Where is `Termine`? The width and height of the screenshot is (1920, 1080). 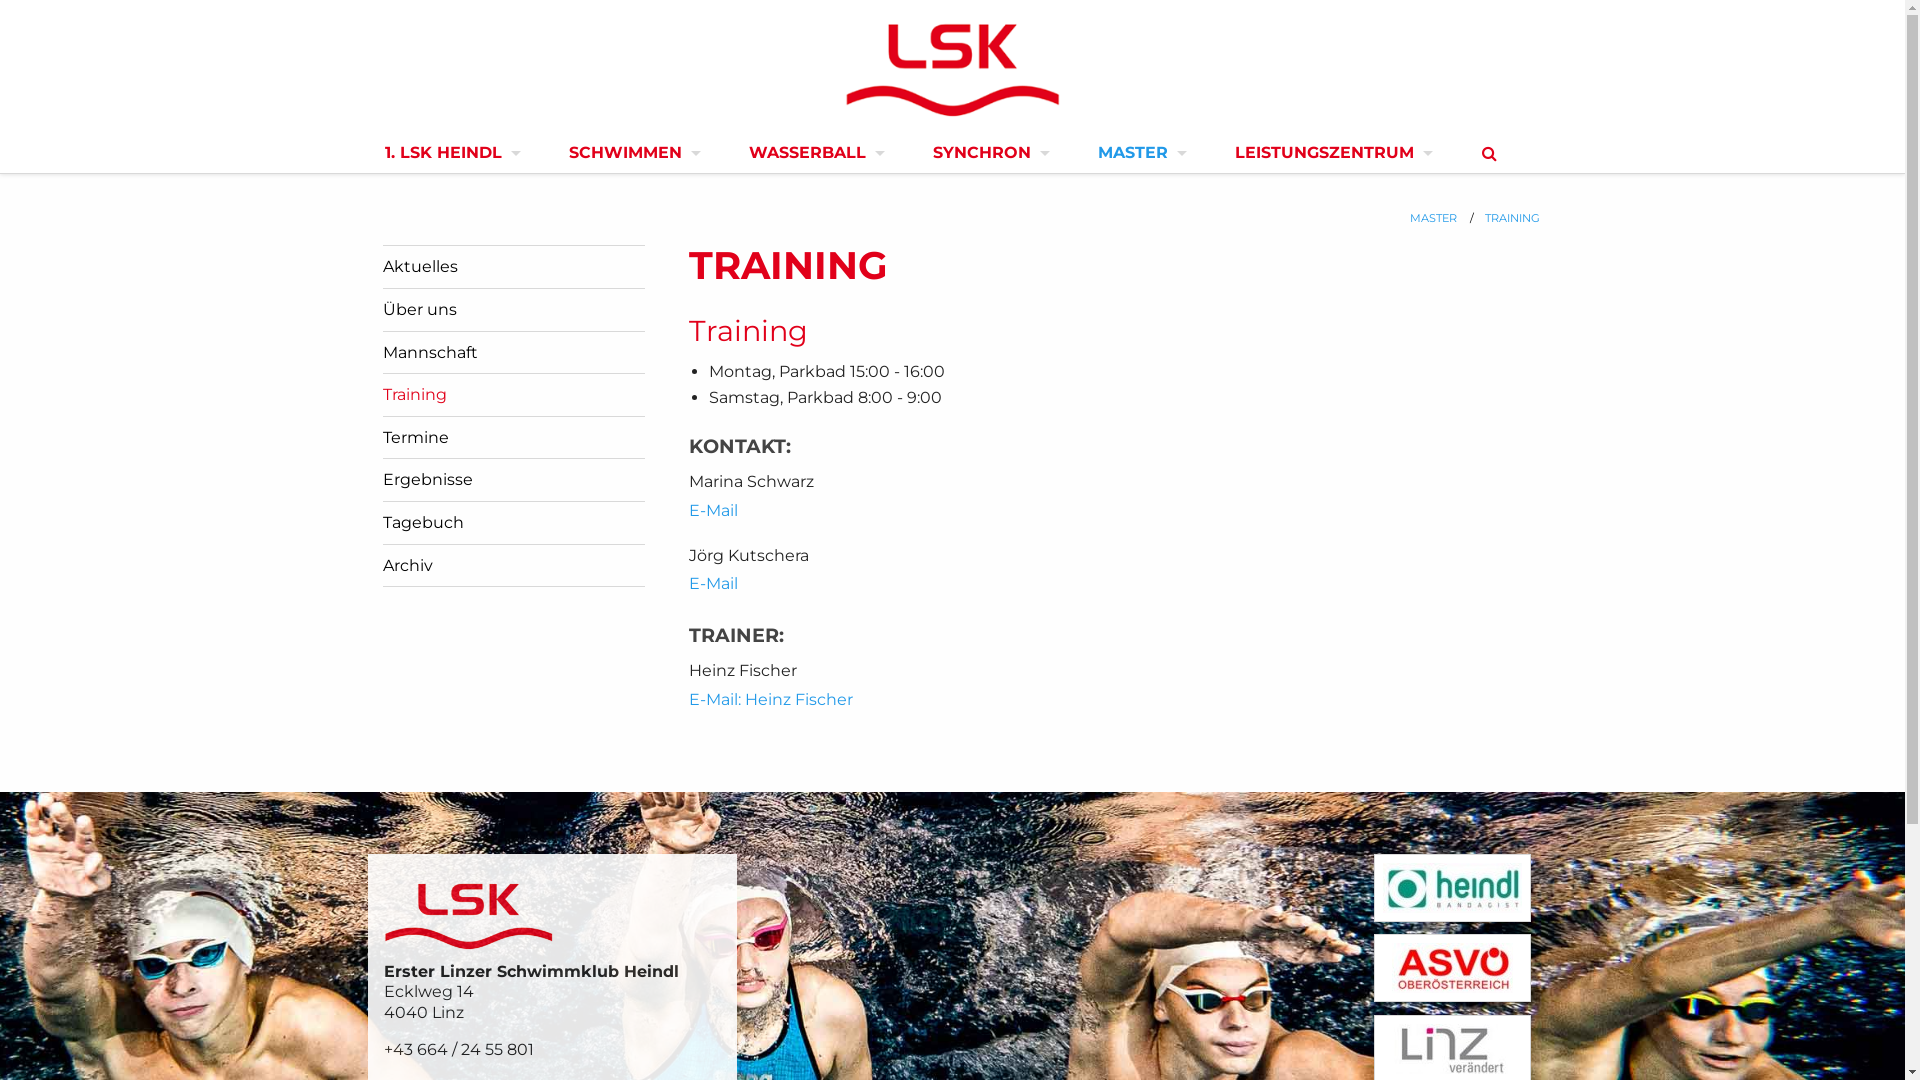
Termine is located at coordinates (415, 437).